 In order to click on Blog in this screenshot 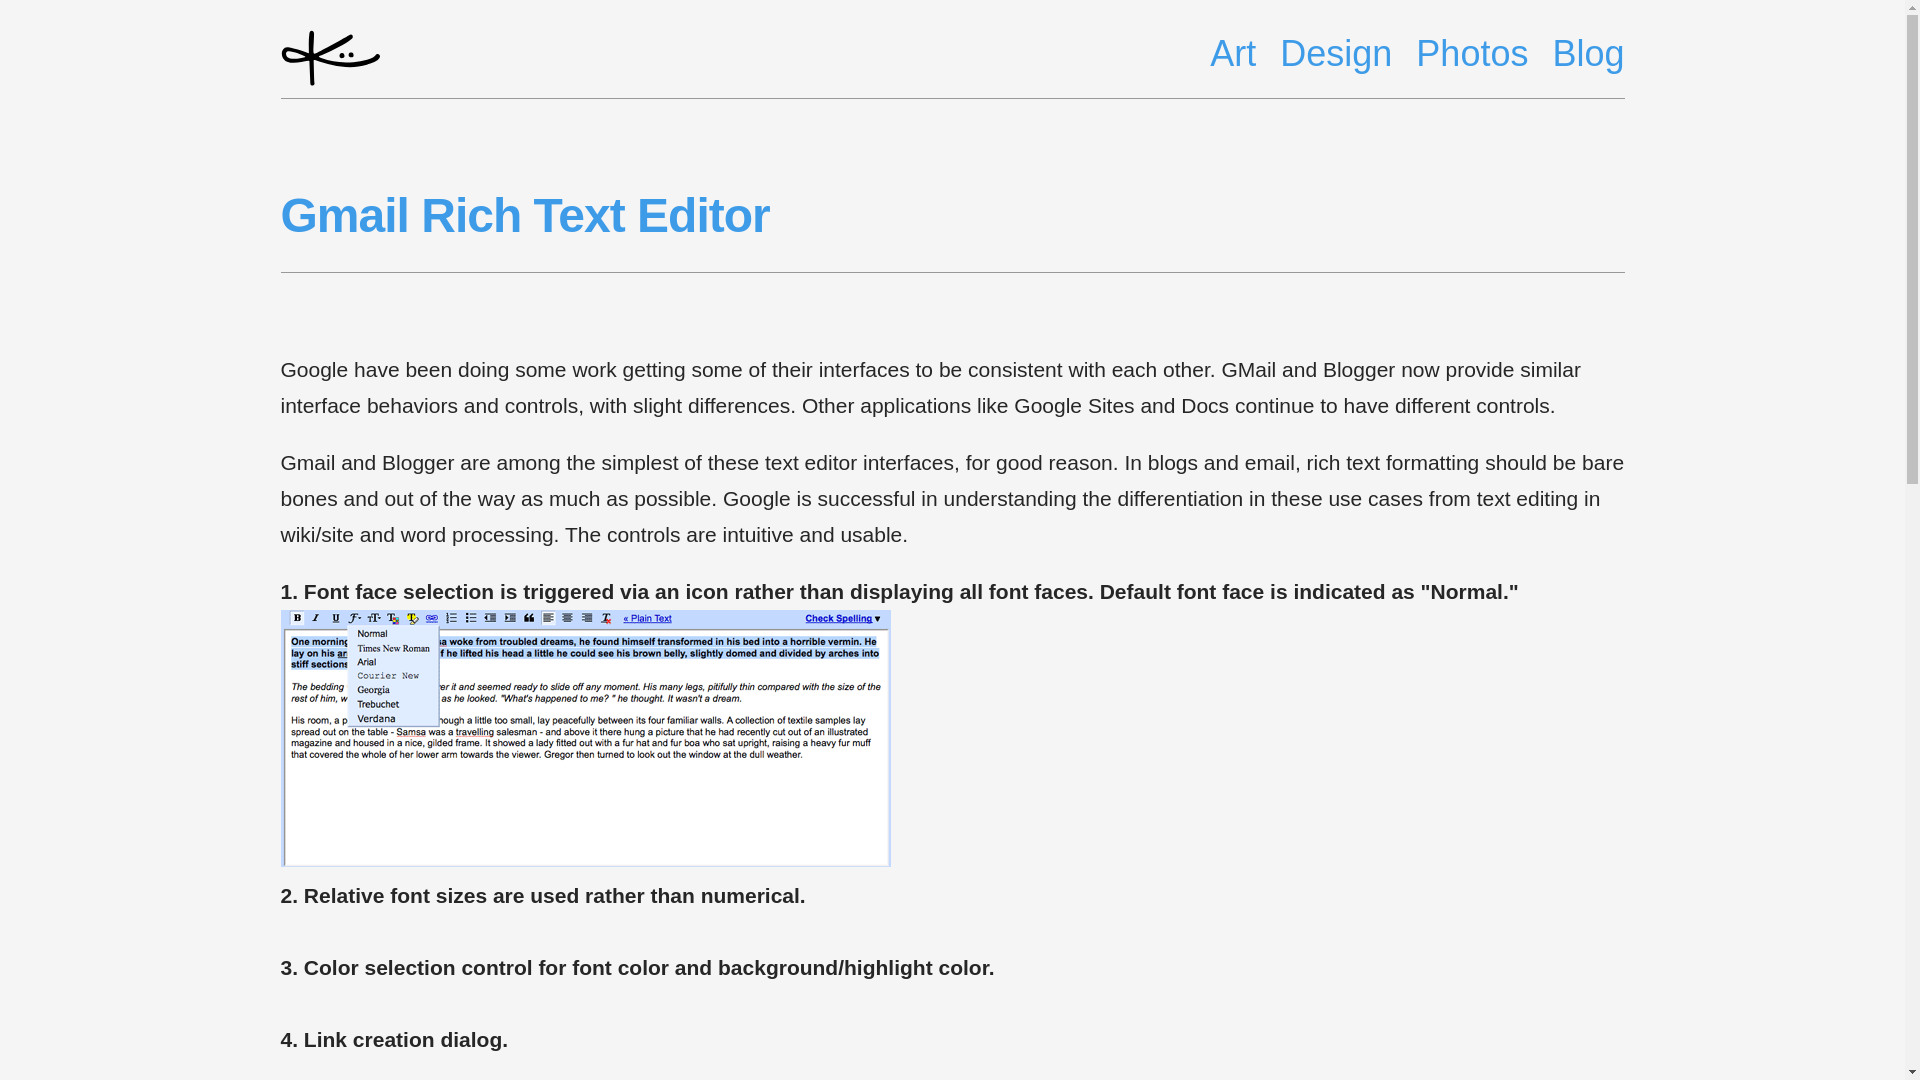, I will do `click(1588, 54)`.